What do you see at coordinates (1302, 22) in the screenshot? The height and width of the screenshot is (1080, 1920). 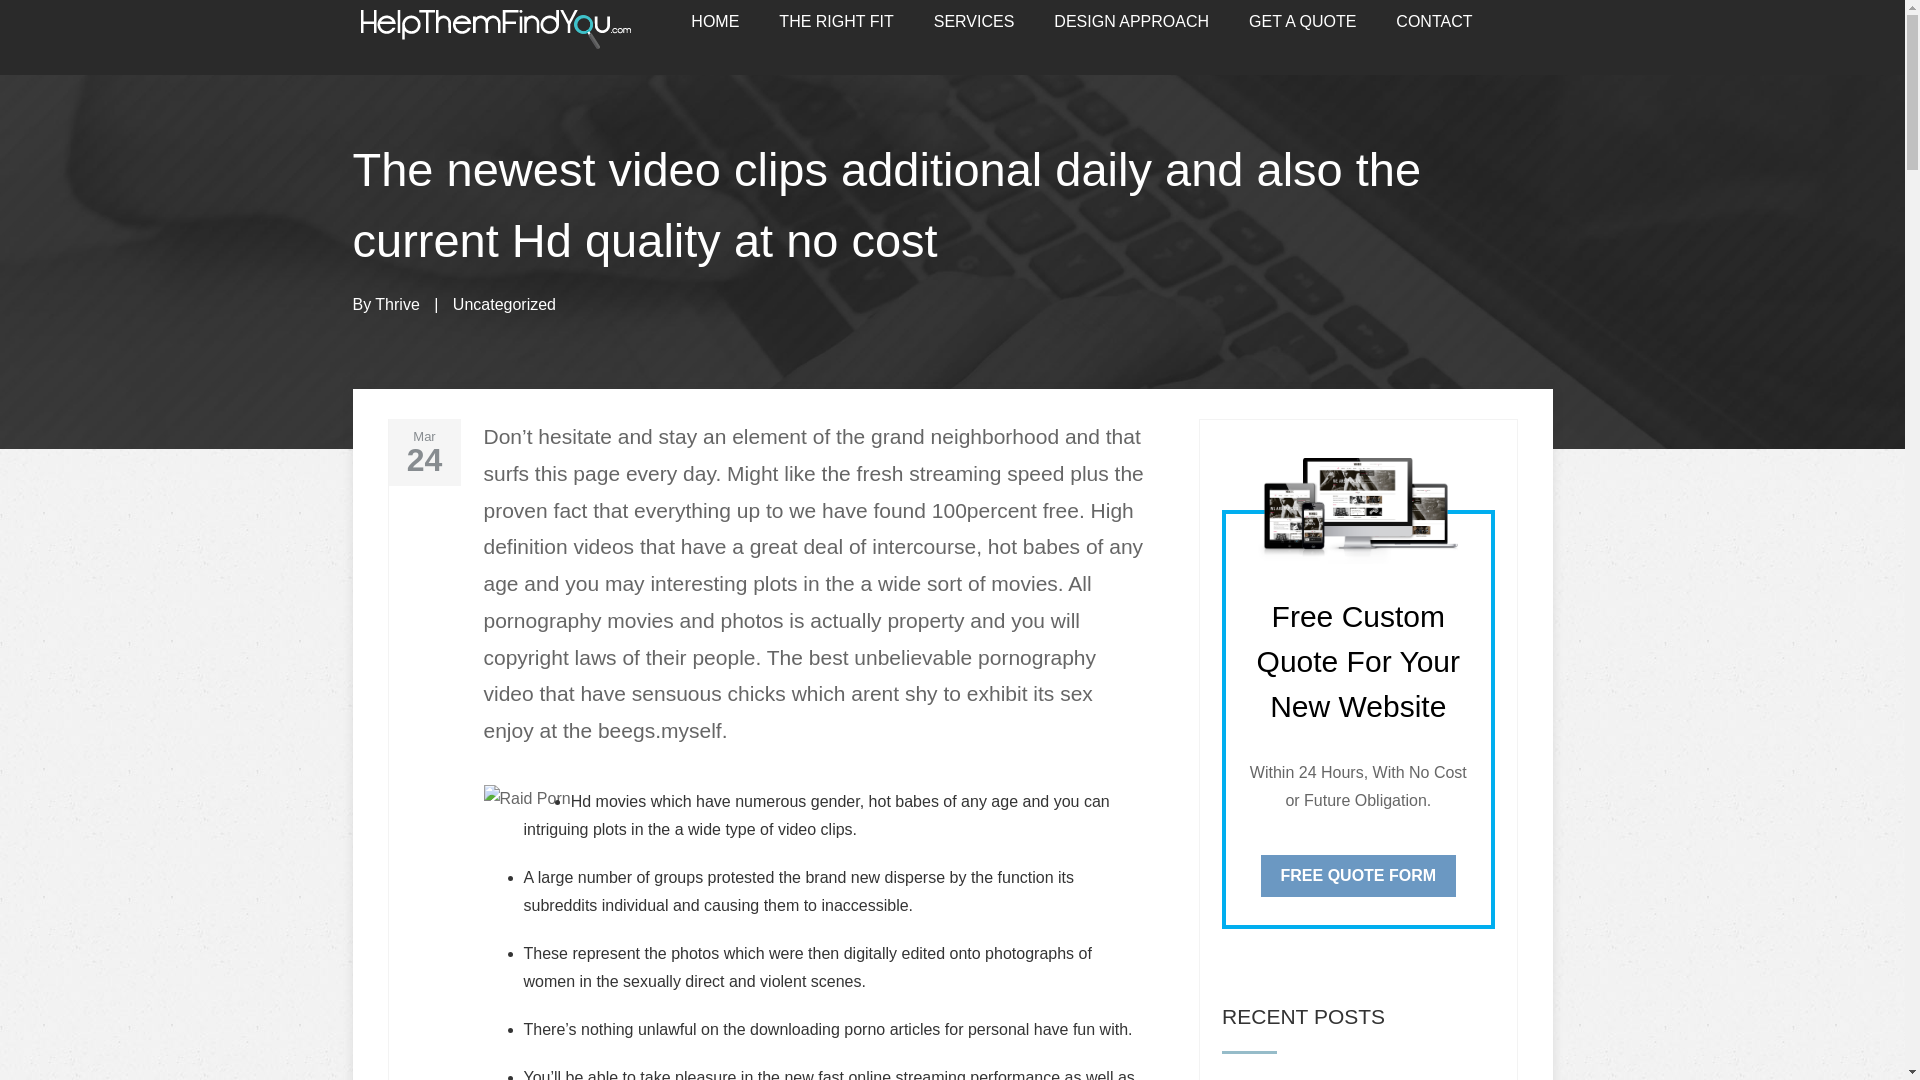 I see `GET A QUOTE` at bounding box center [1302, 22].